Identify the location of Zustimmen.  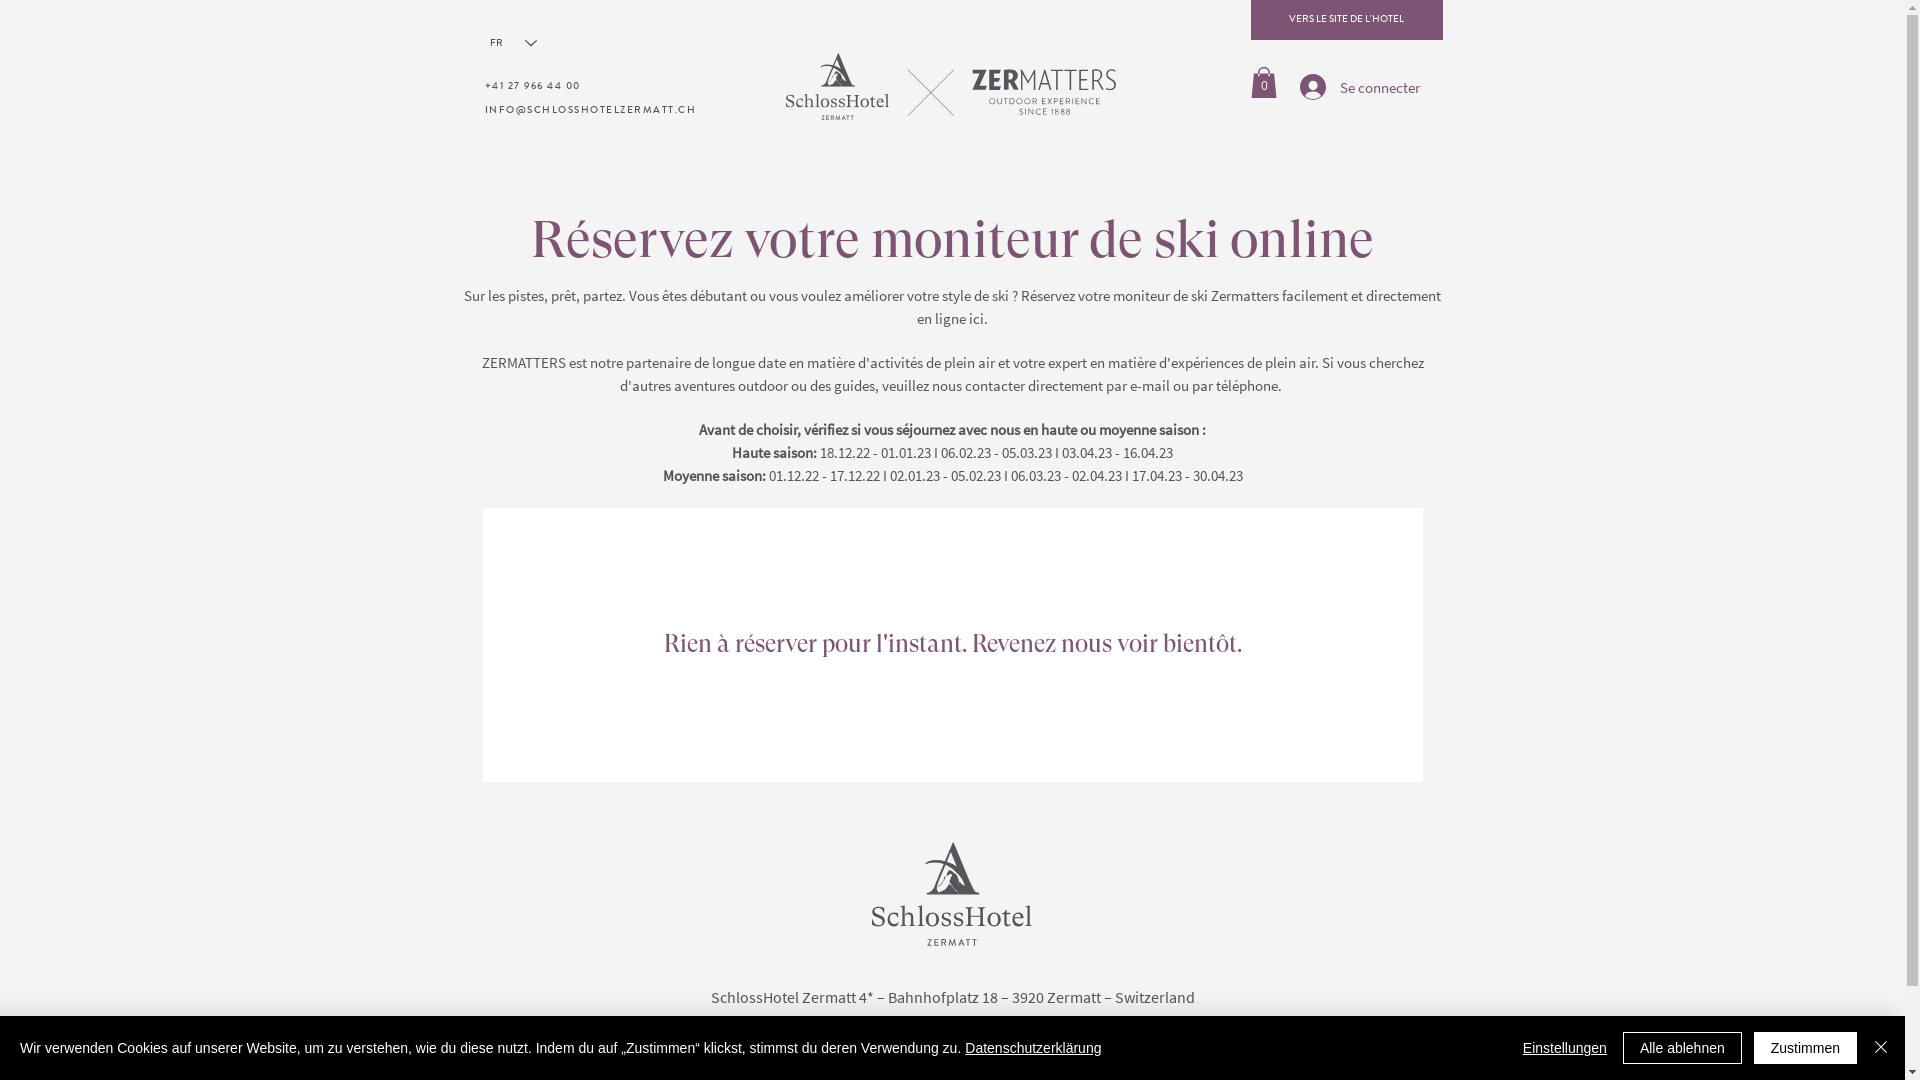
(1806, 1048).